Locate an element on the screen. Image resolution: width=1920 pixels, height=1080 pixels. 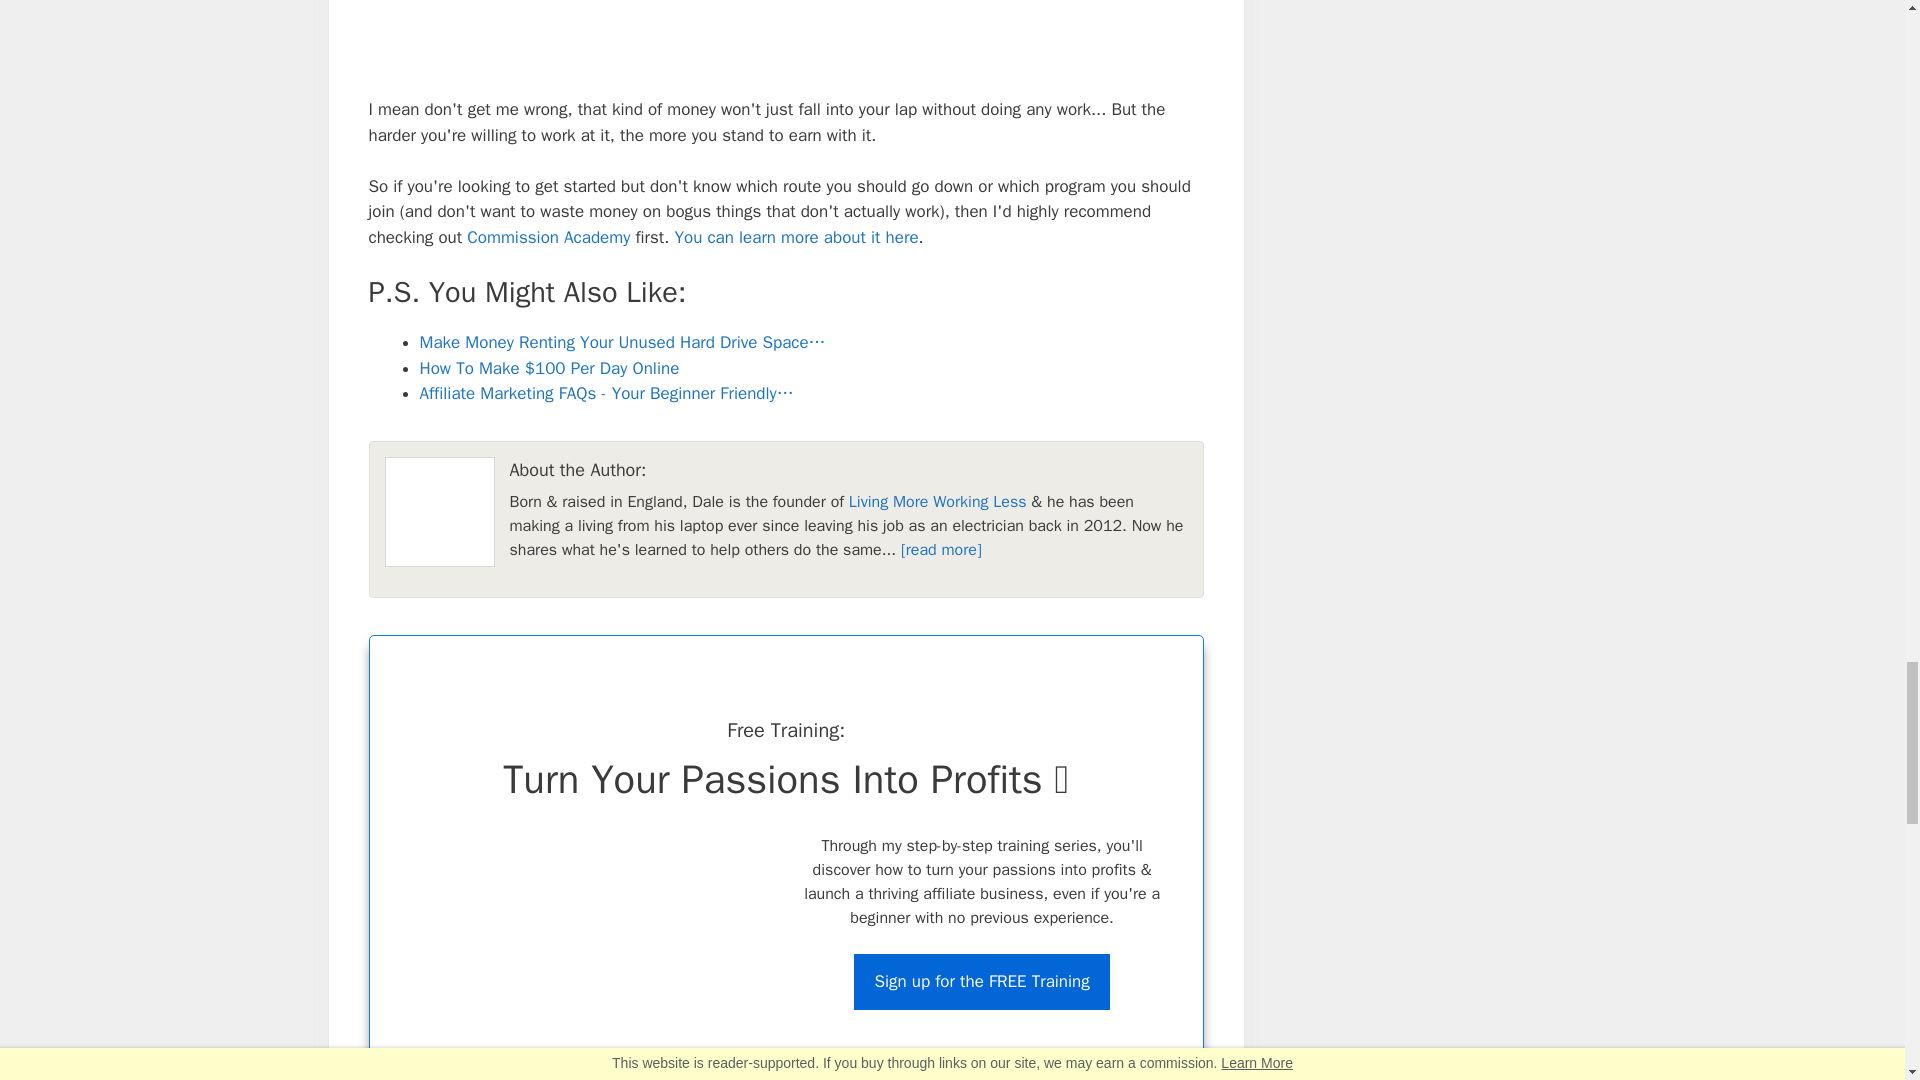
You can learn more about it here is located at coordinates (795, 237).